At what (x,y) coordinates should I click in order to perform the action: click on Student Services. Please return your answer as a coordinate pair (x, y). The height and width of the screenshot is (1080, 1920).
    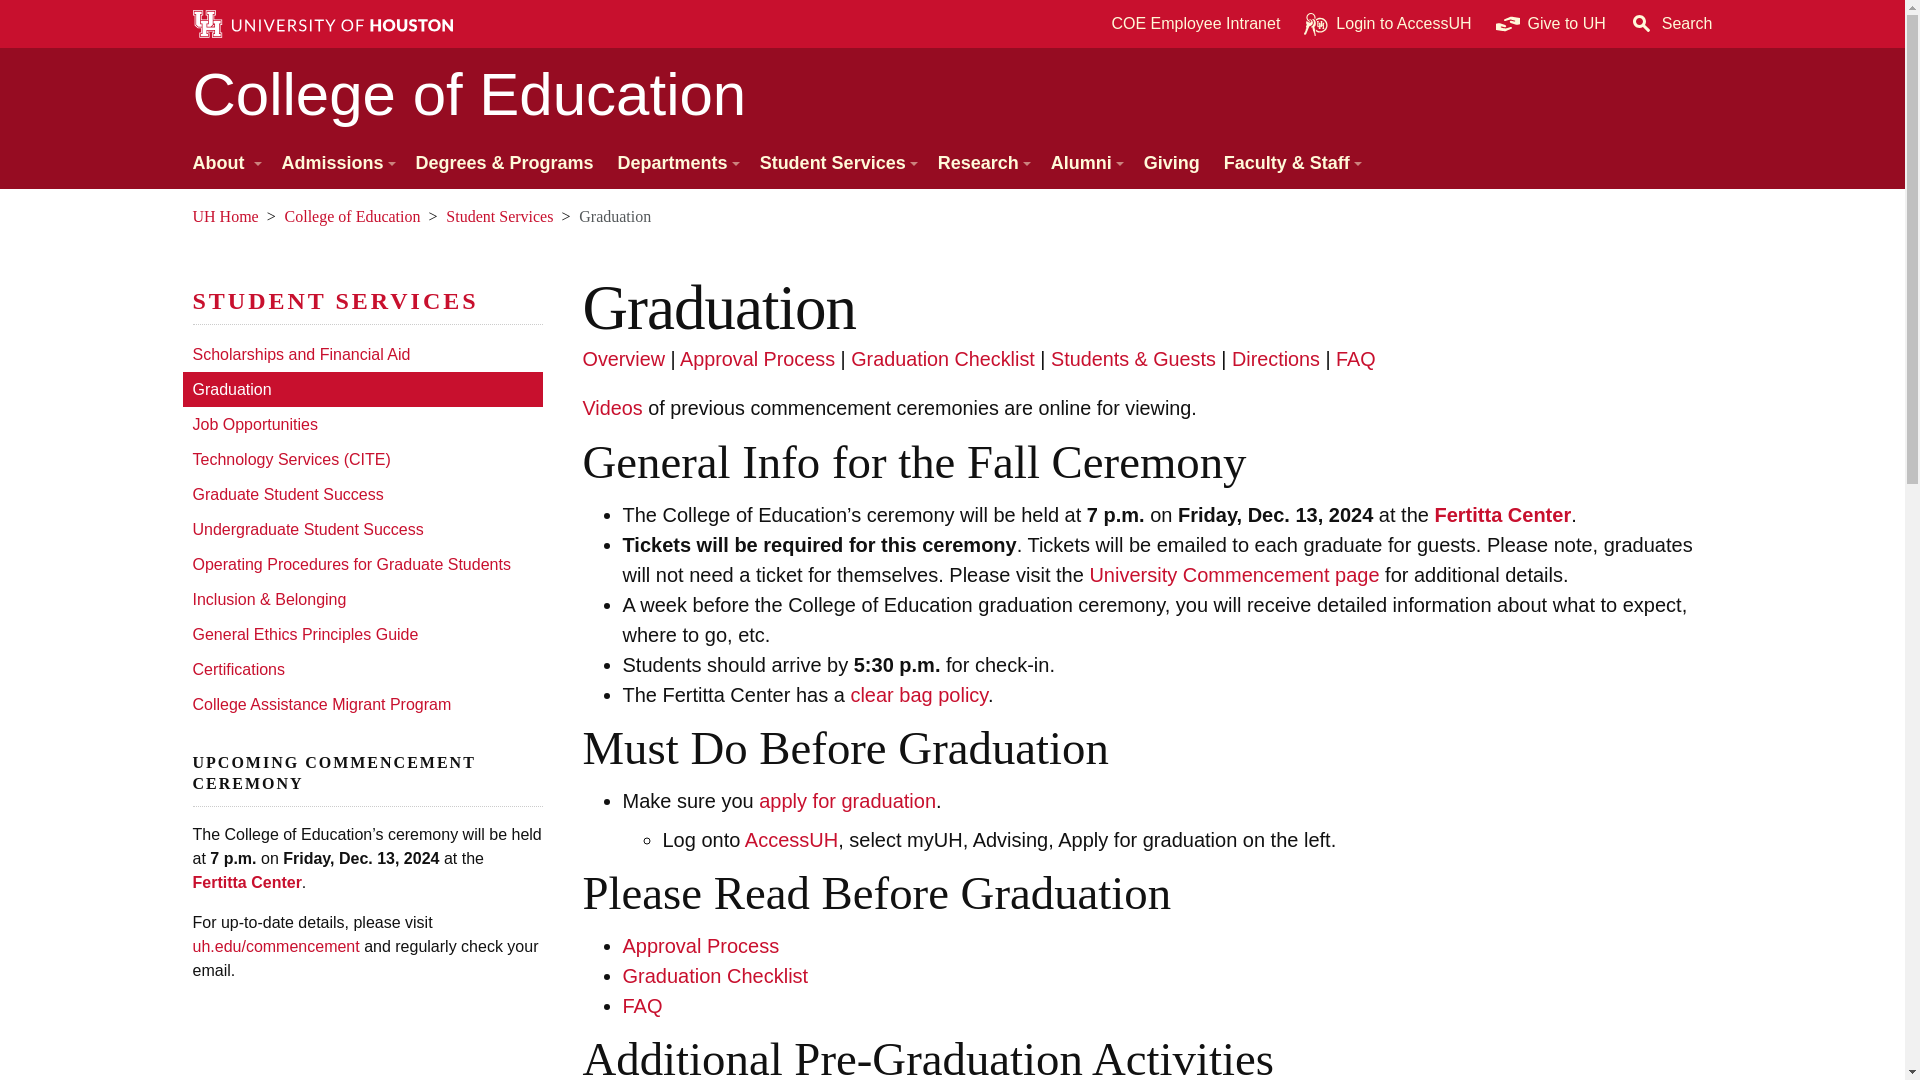
    Looking at the image, I should click on (335, 301).